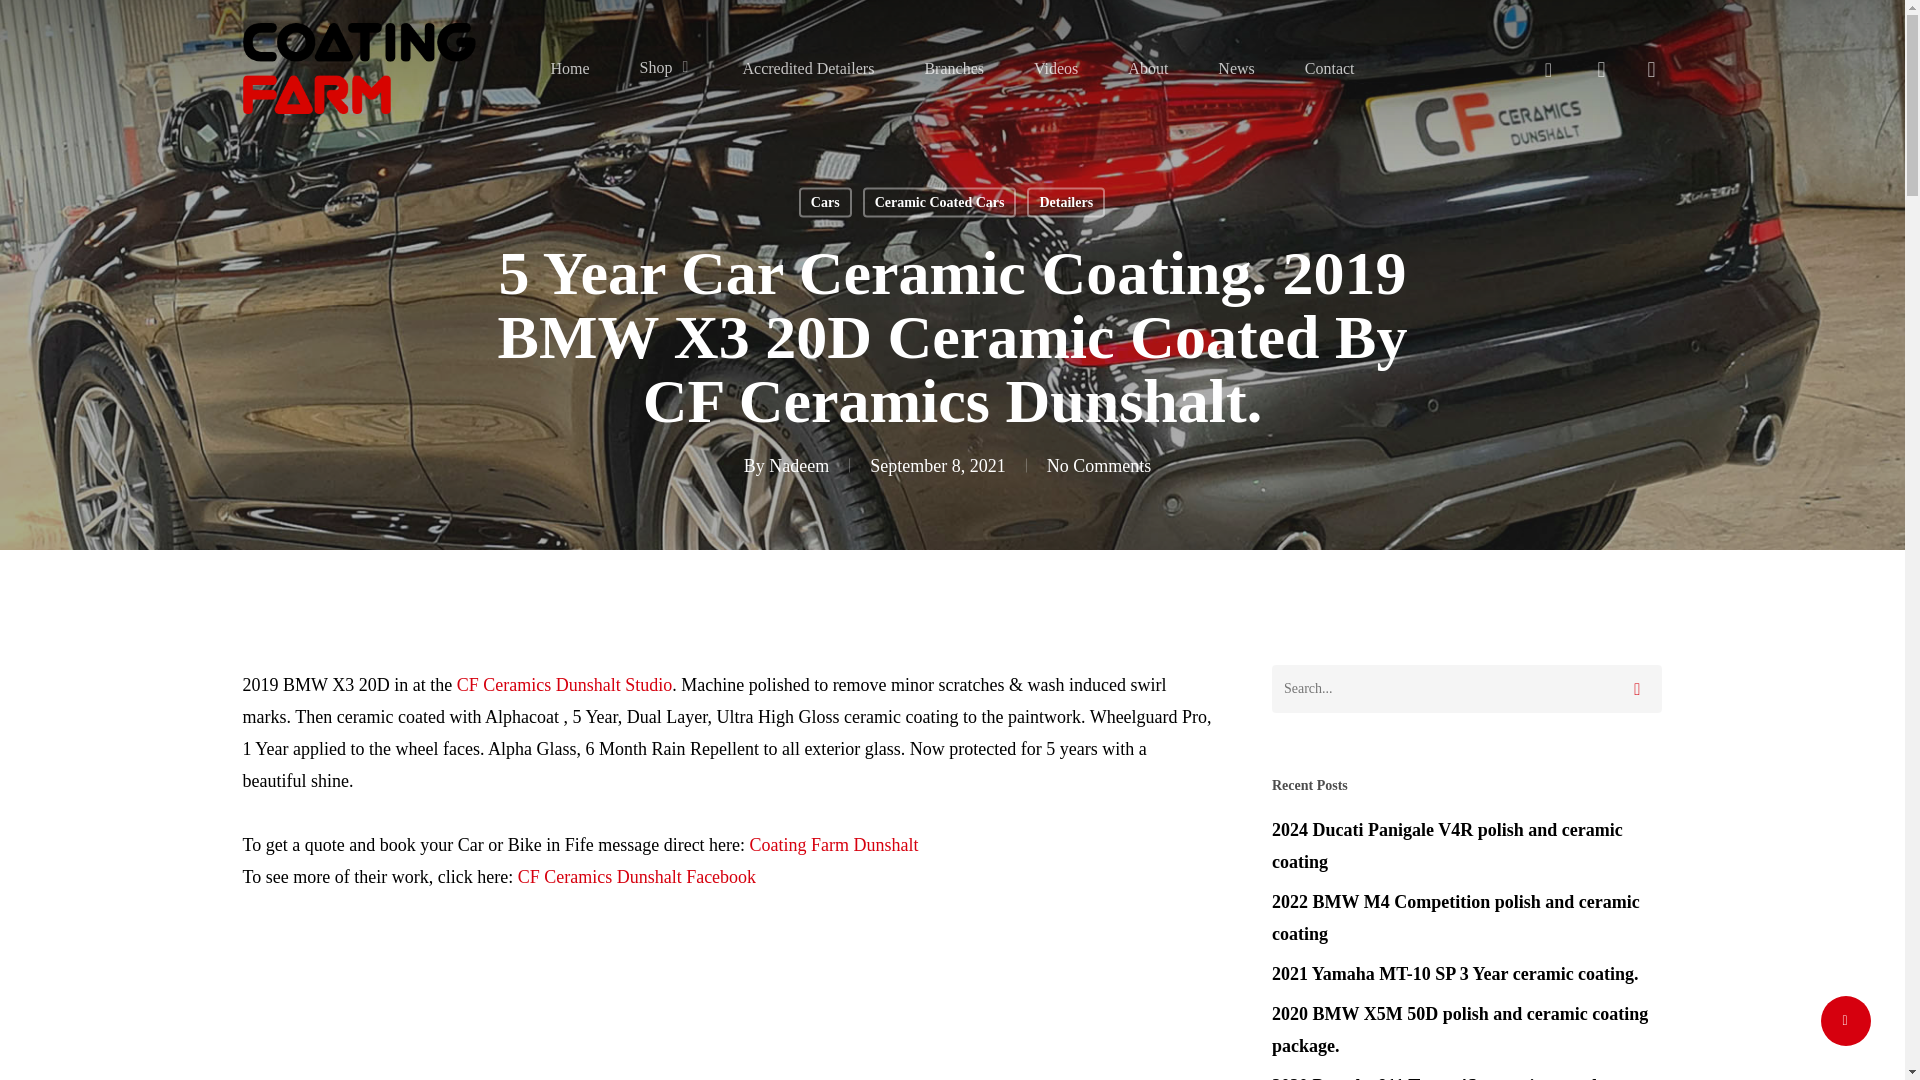 The image size is (1920, 1080). Describe the element at coordinates (1056, 68) in the screenshot. I see `Videos` at that location.